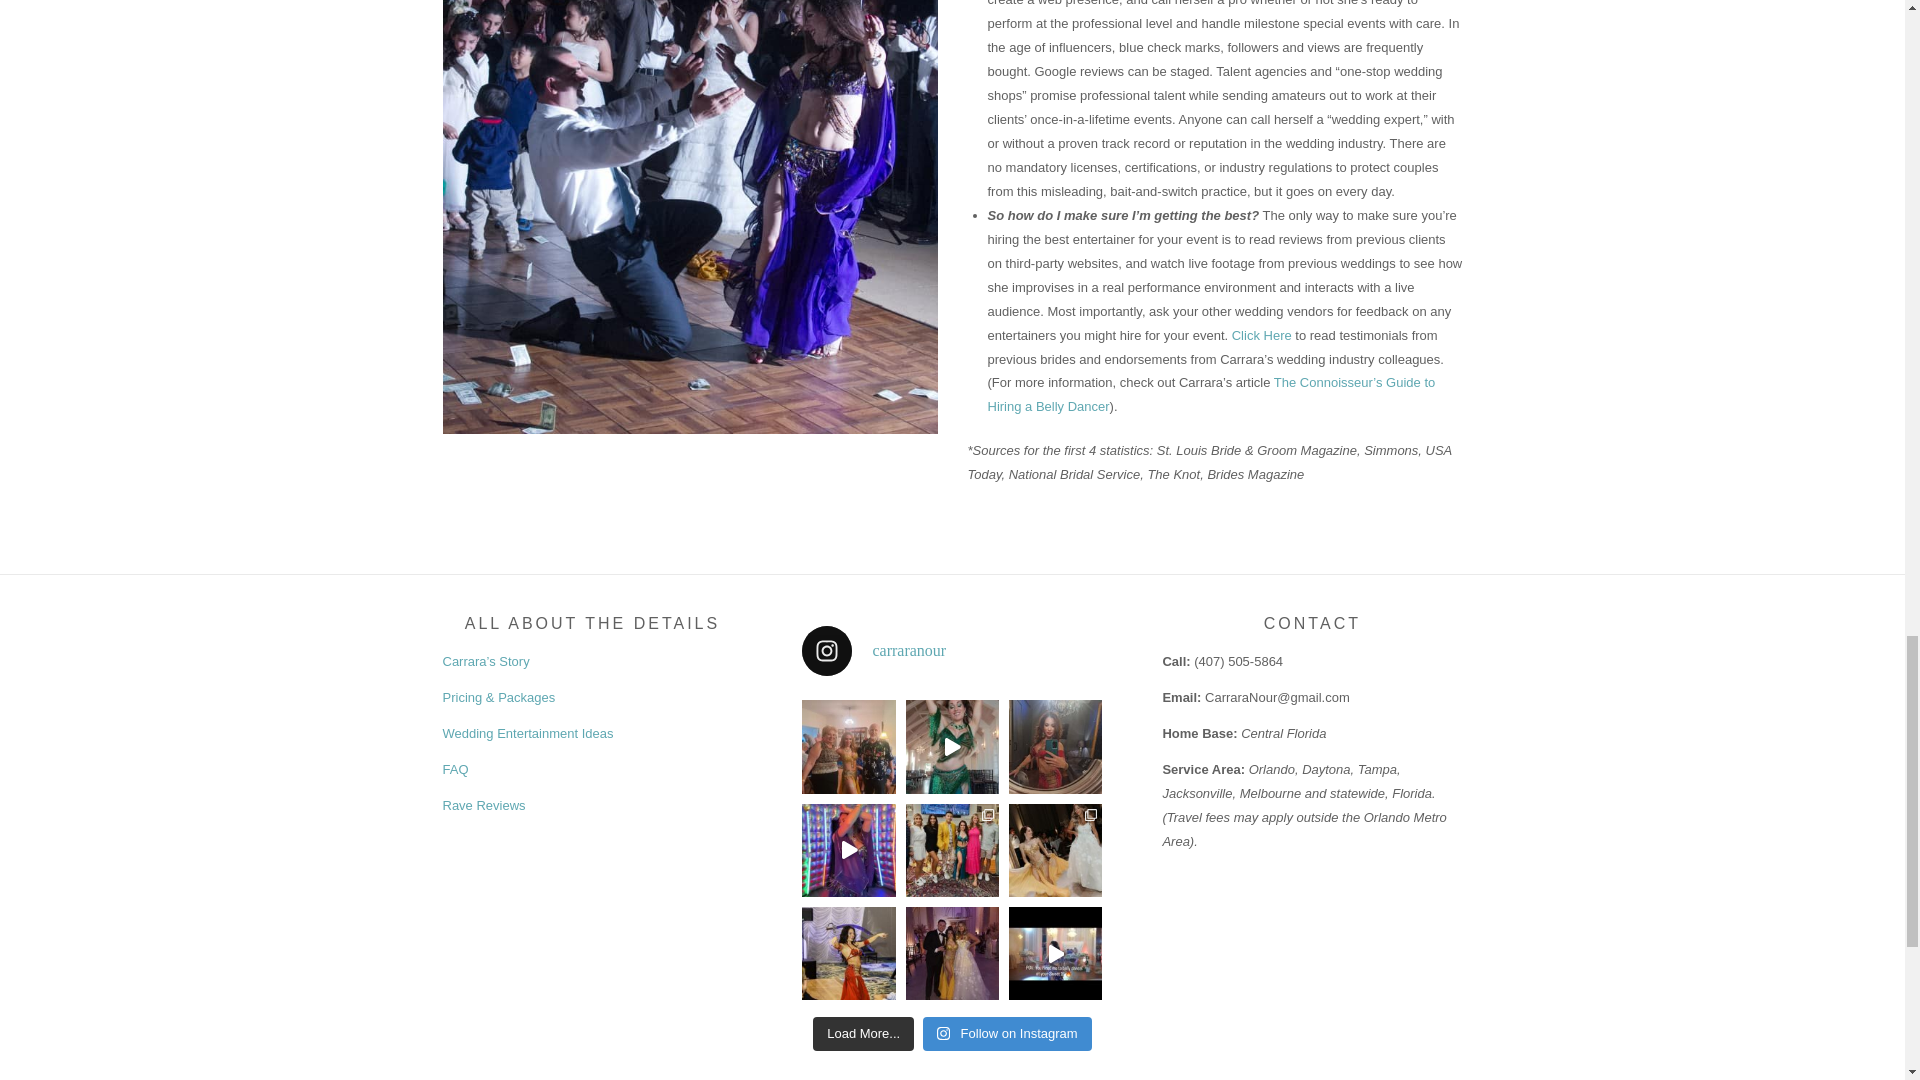 Image resolution: width=1920 pixels, height=1080 pixels. I want to click on carraranour, so click(952, 651).